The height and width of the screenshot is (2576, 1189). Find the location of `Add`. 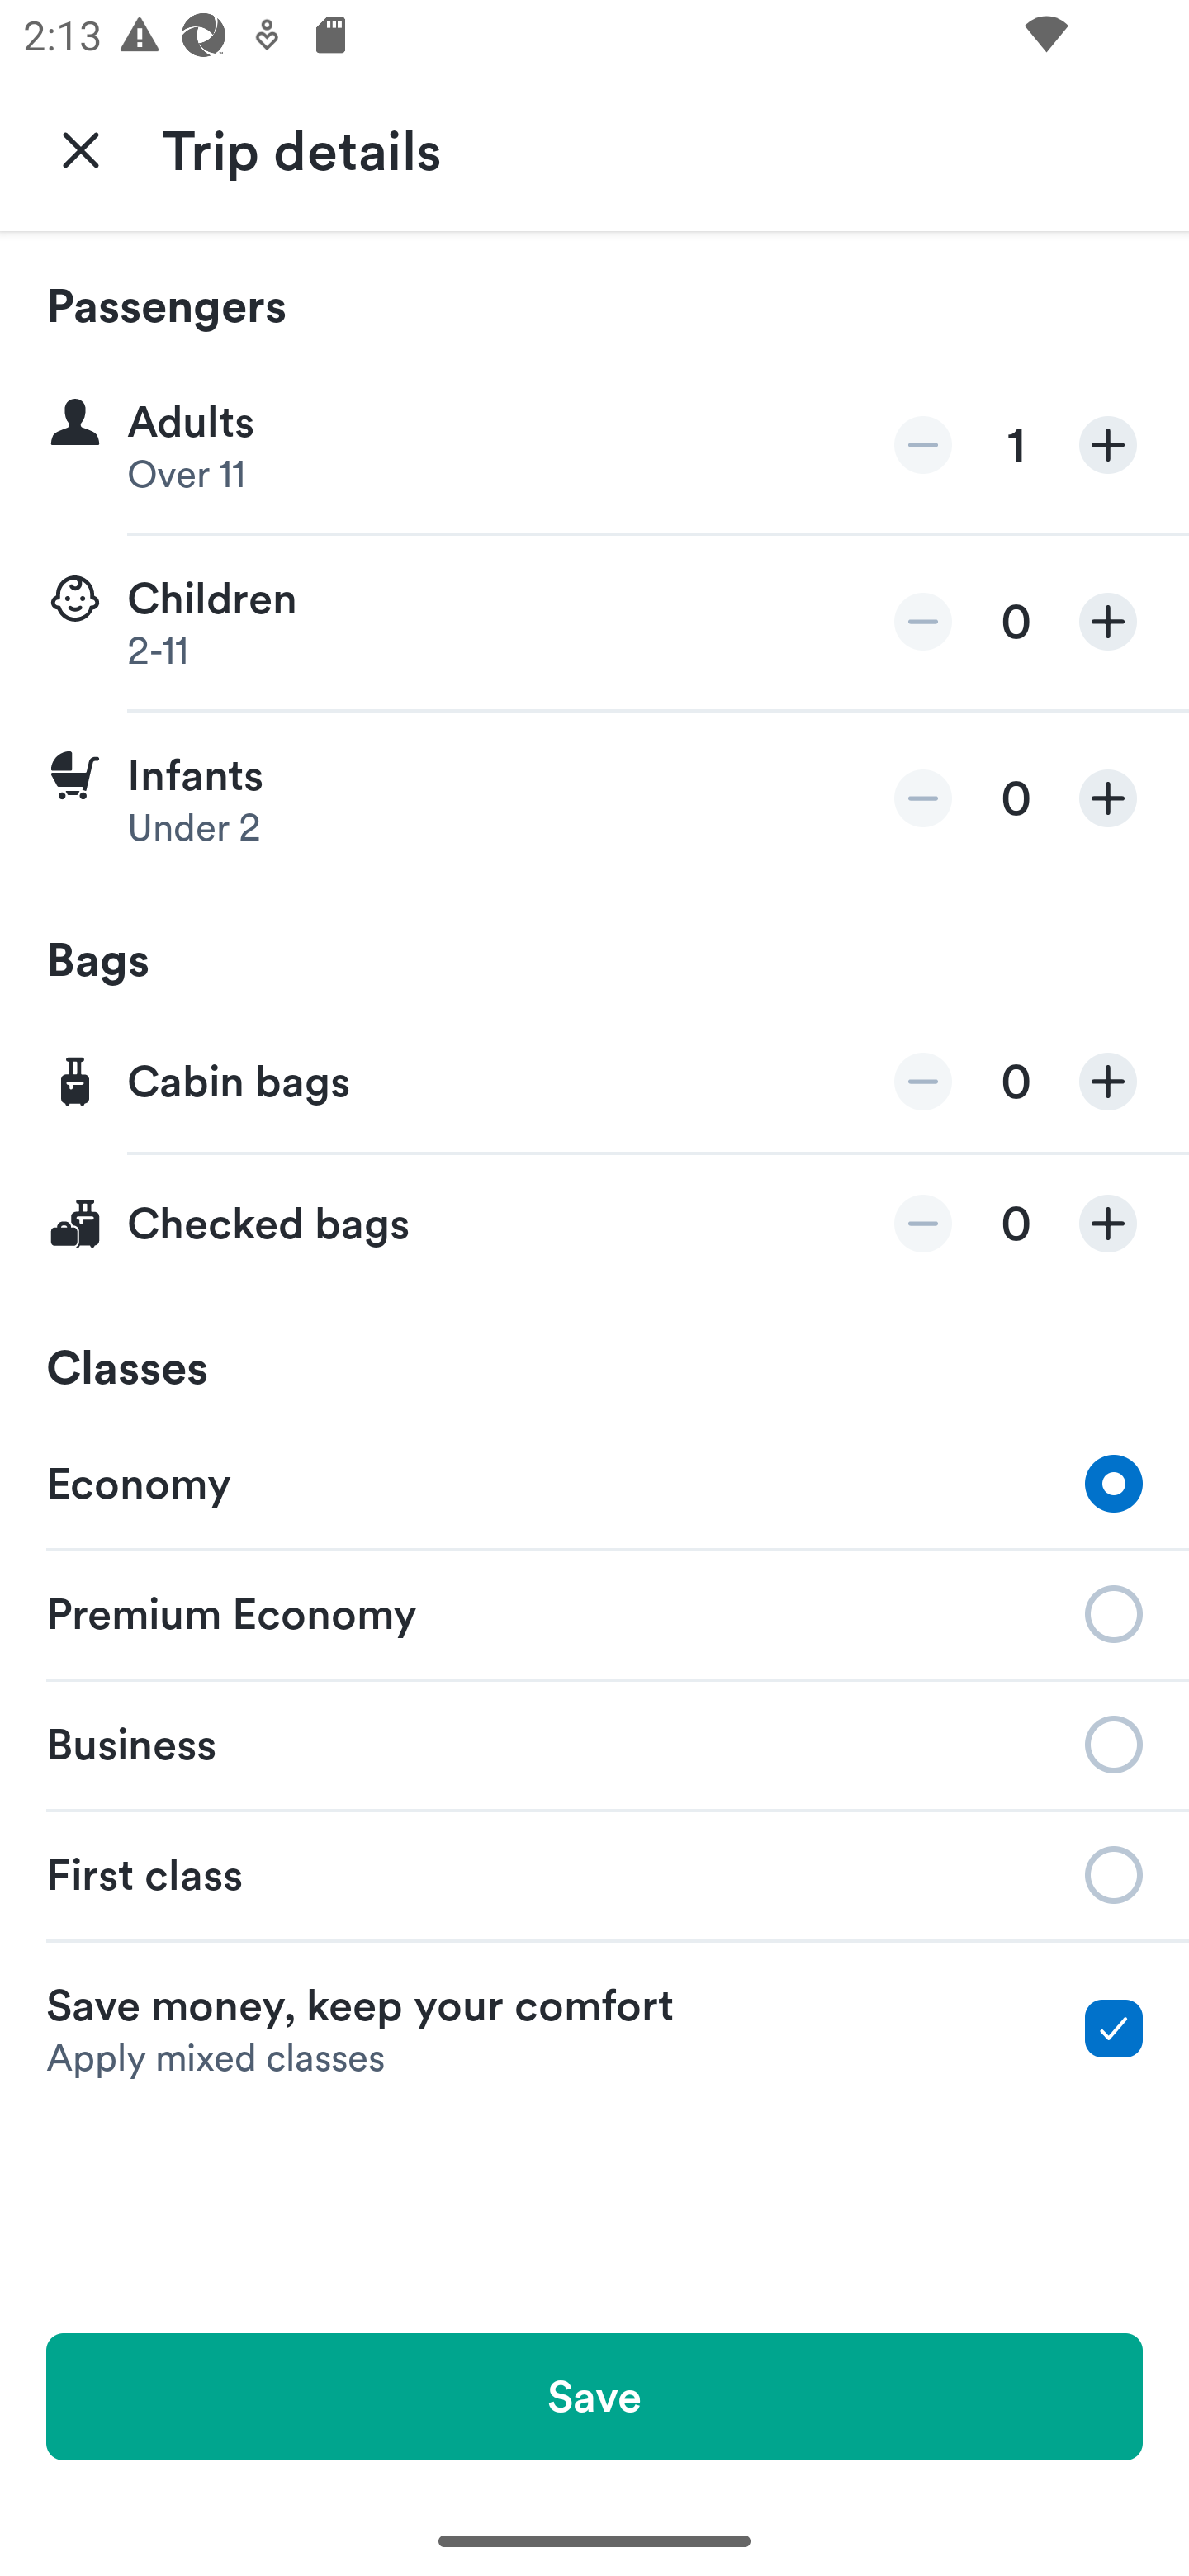

Add is located at coordinates (1108, 446).